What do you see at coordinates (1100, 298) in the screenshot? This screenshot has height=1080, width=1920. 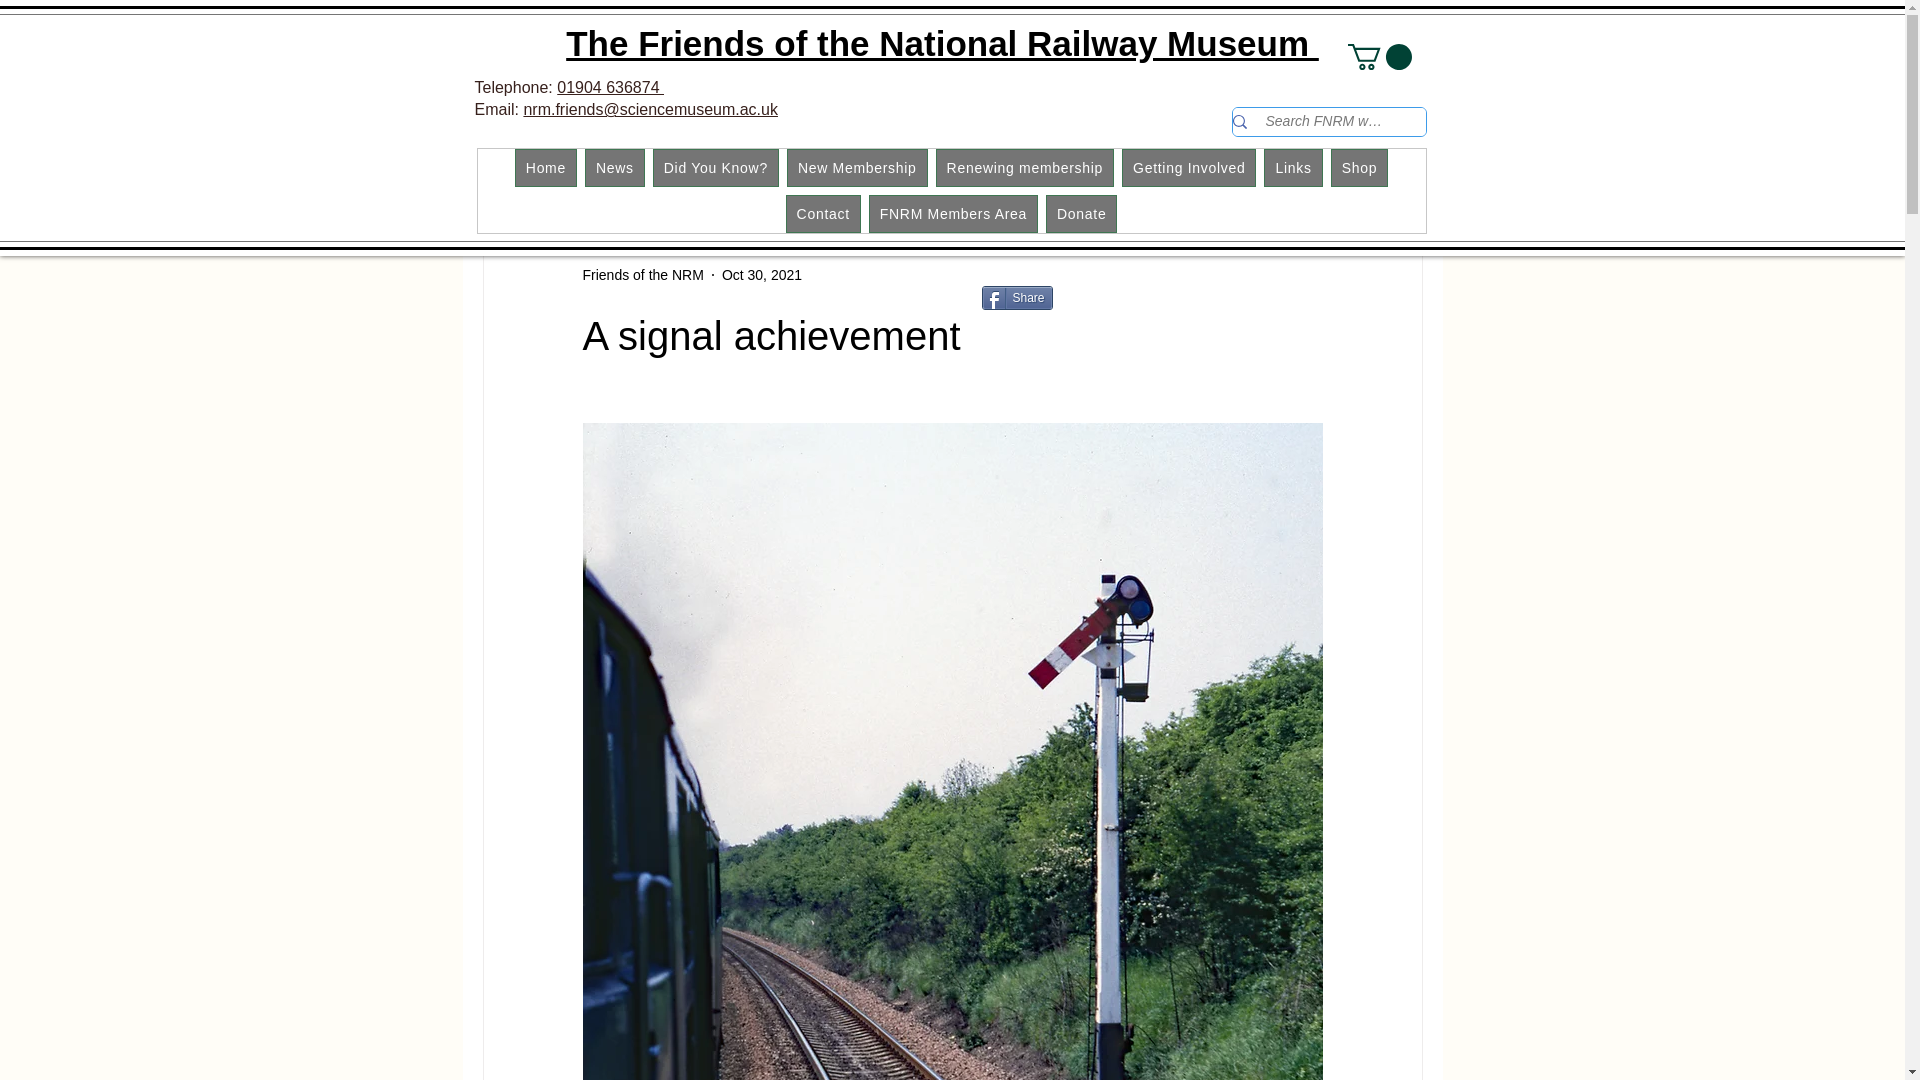 I see `Twitter Tweet` at bounding box center [1100, 298].